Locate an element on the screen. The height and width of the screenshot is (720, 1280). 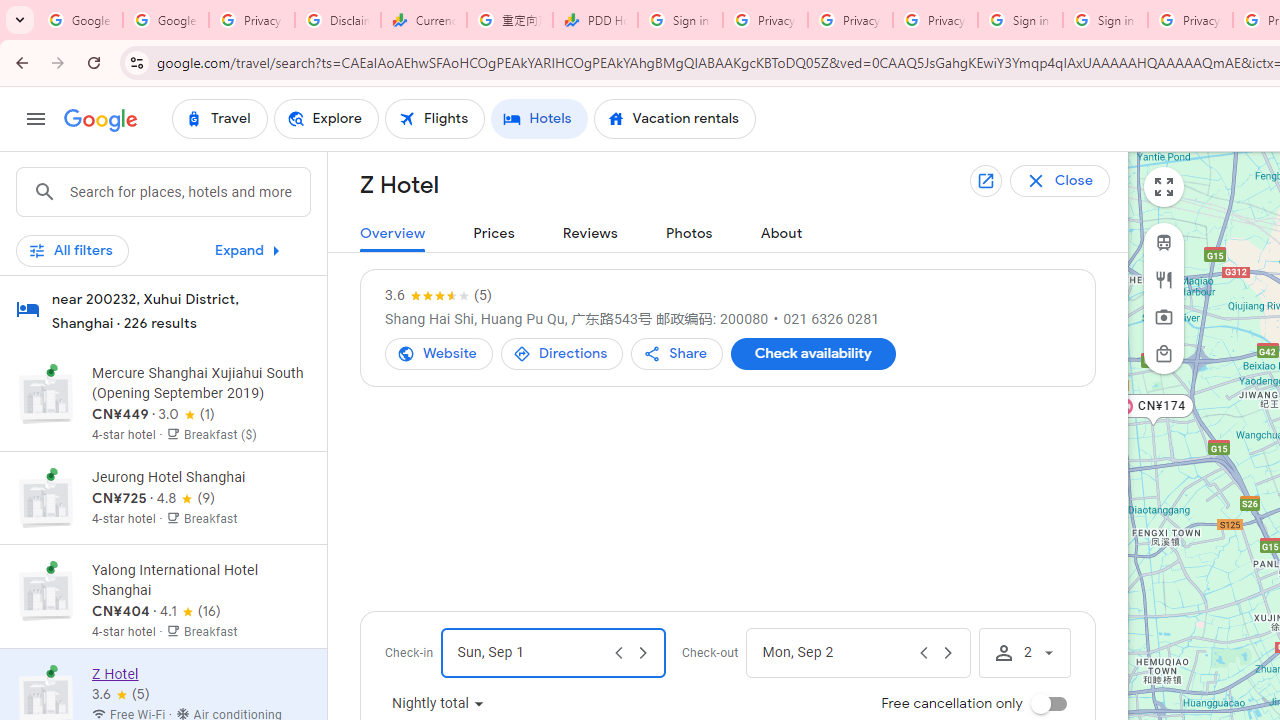
Price displayedNightly total is located at coordinates (438, 704).